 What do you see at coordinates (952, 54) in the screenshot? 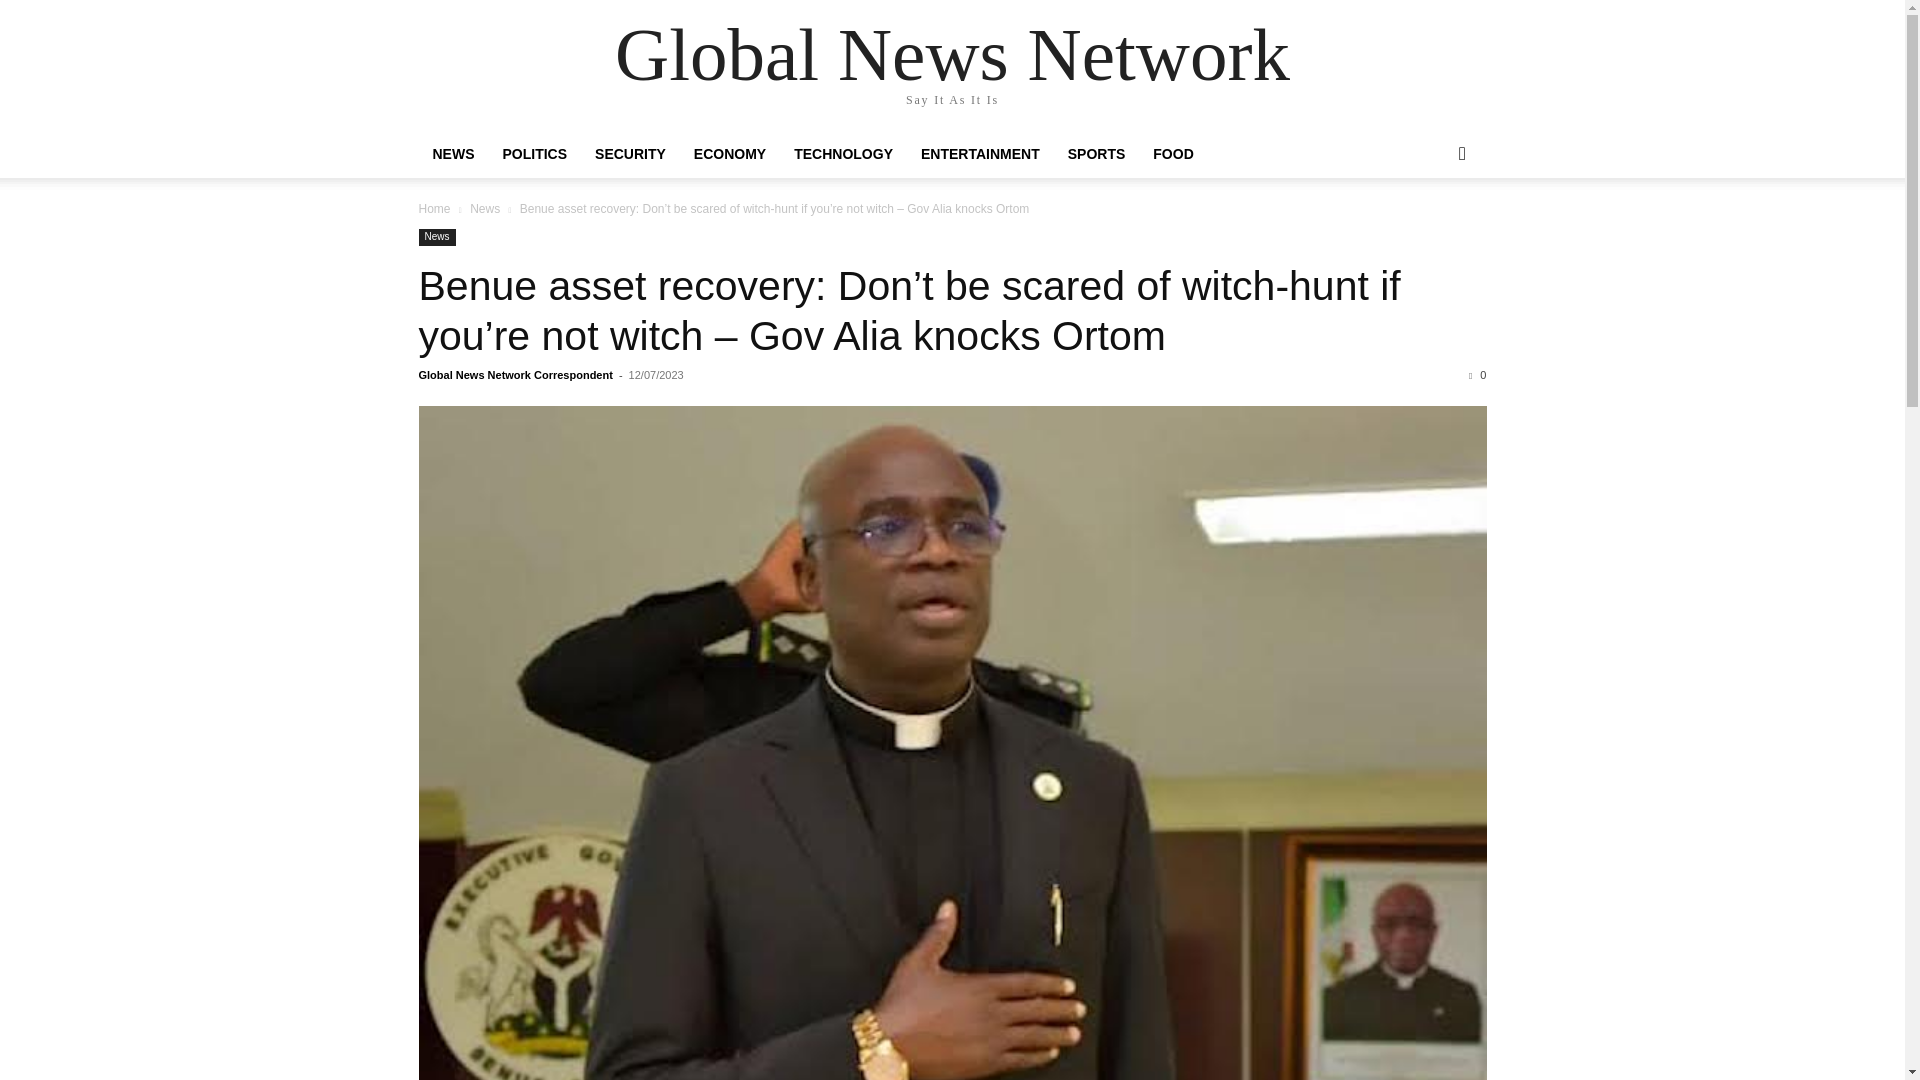
I see `Global News Network` at bounding box center [952, 54].